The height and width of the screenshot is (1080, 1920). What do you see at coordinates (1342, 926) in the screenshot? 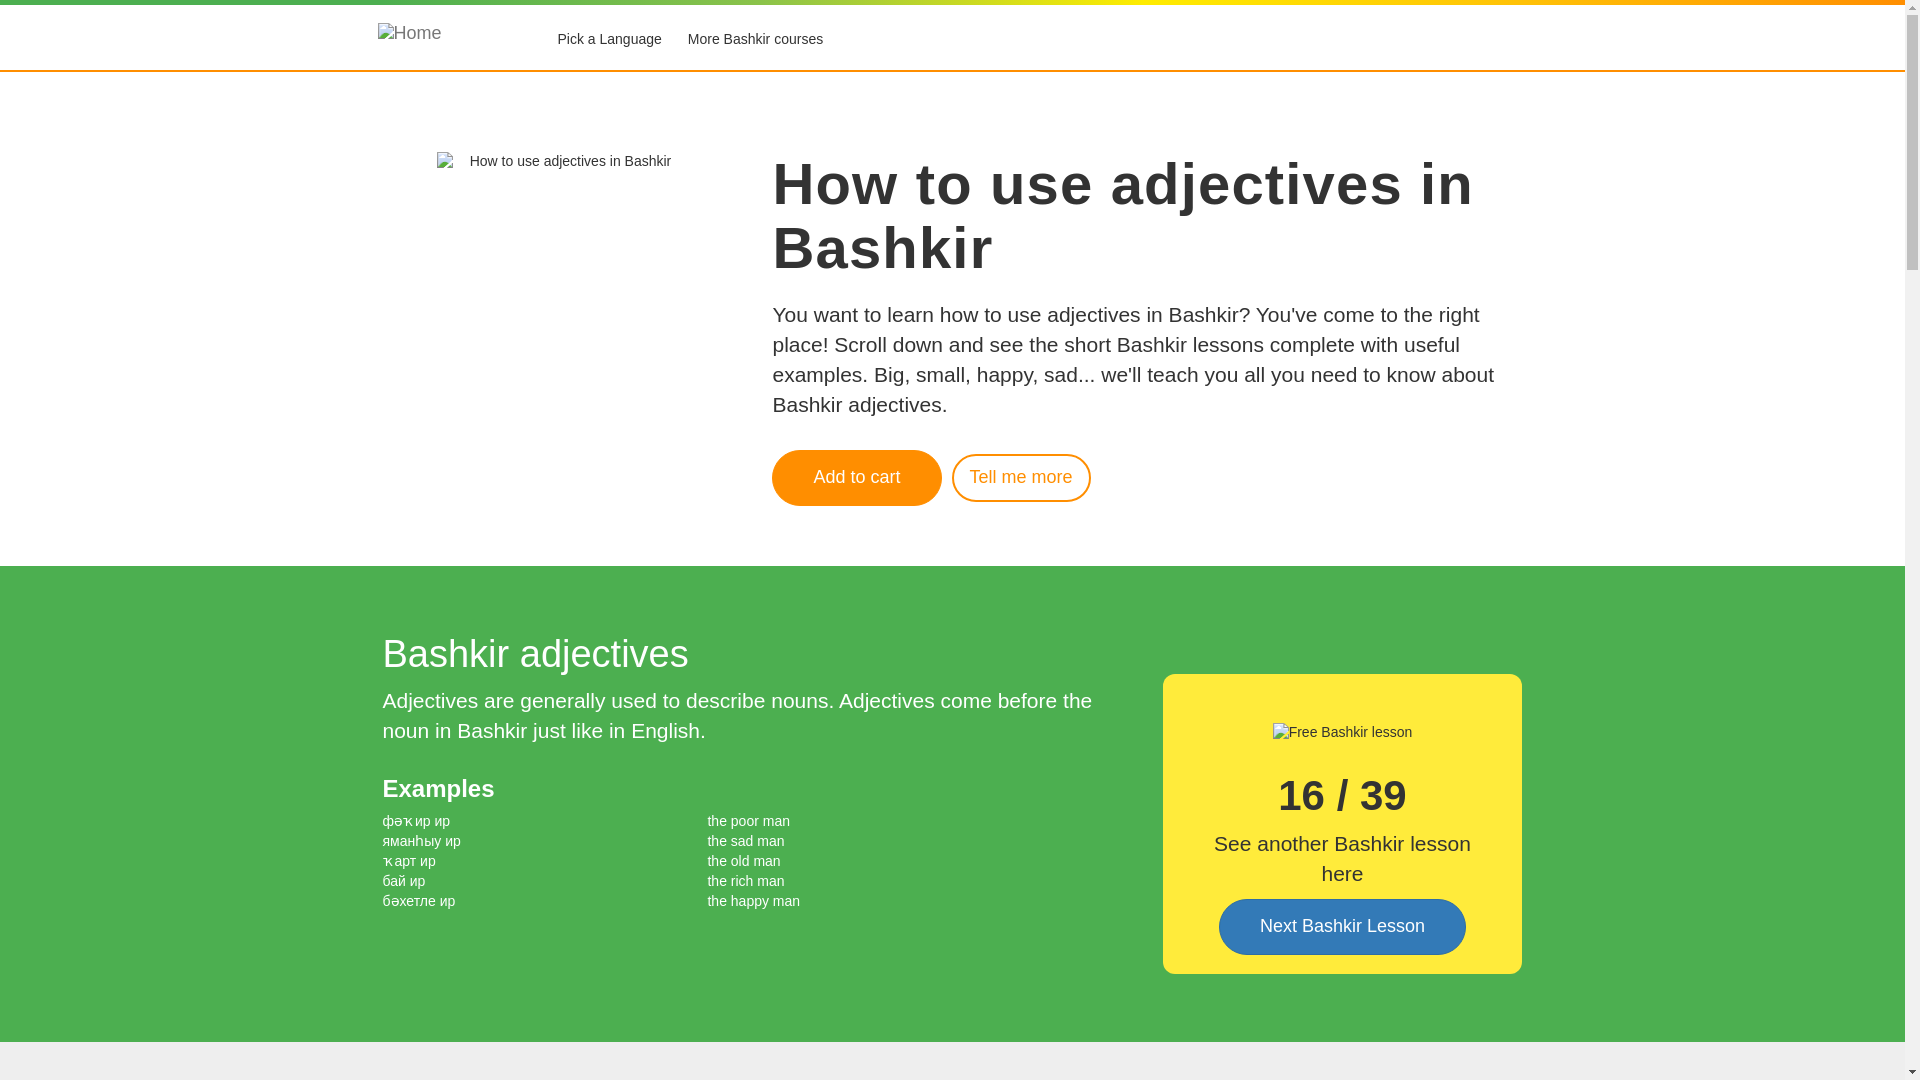
I see `Next Bashkir Lesson` at bounding box center [1342, 926].